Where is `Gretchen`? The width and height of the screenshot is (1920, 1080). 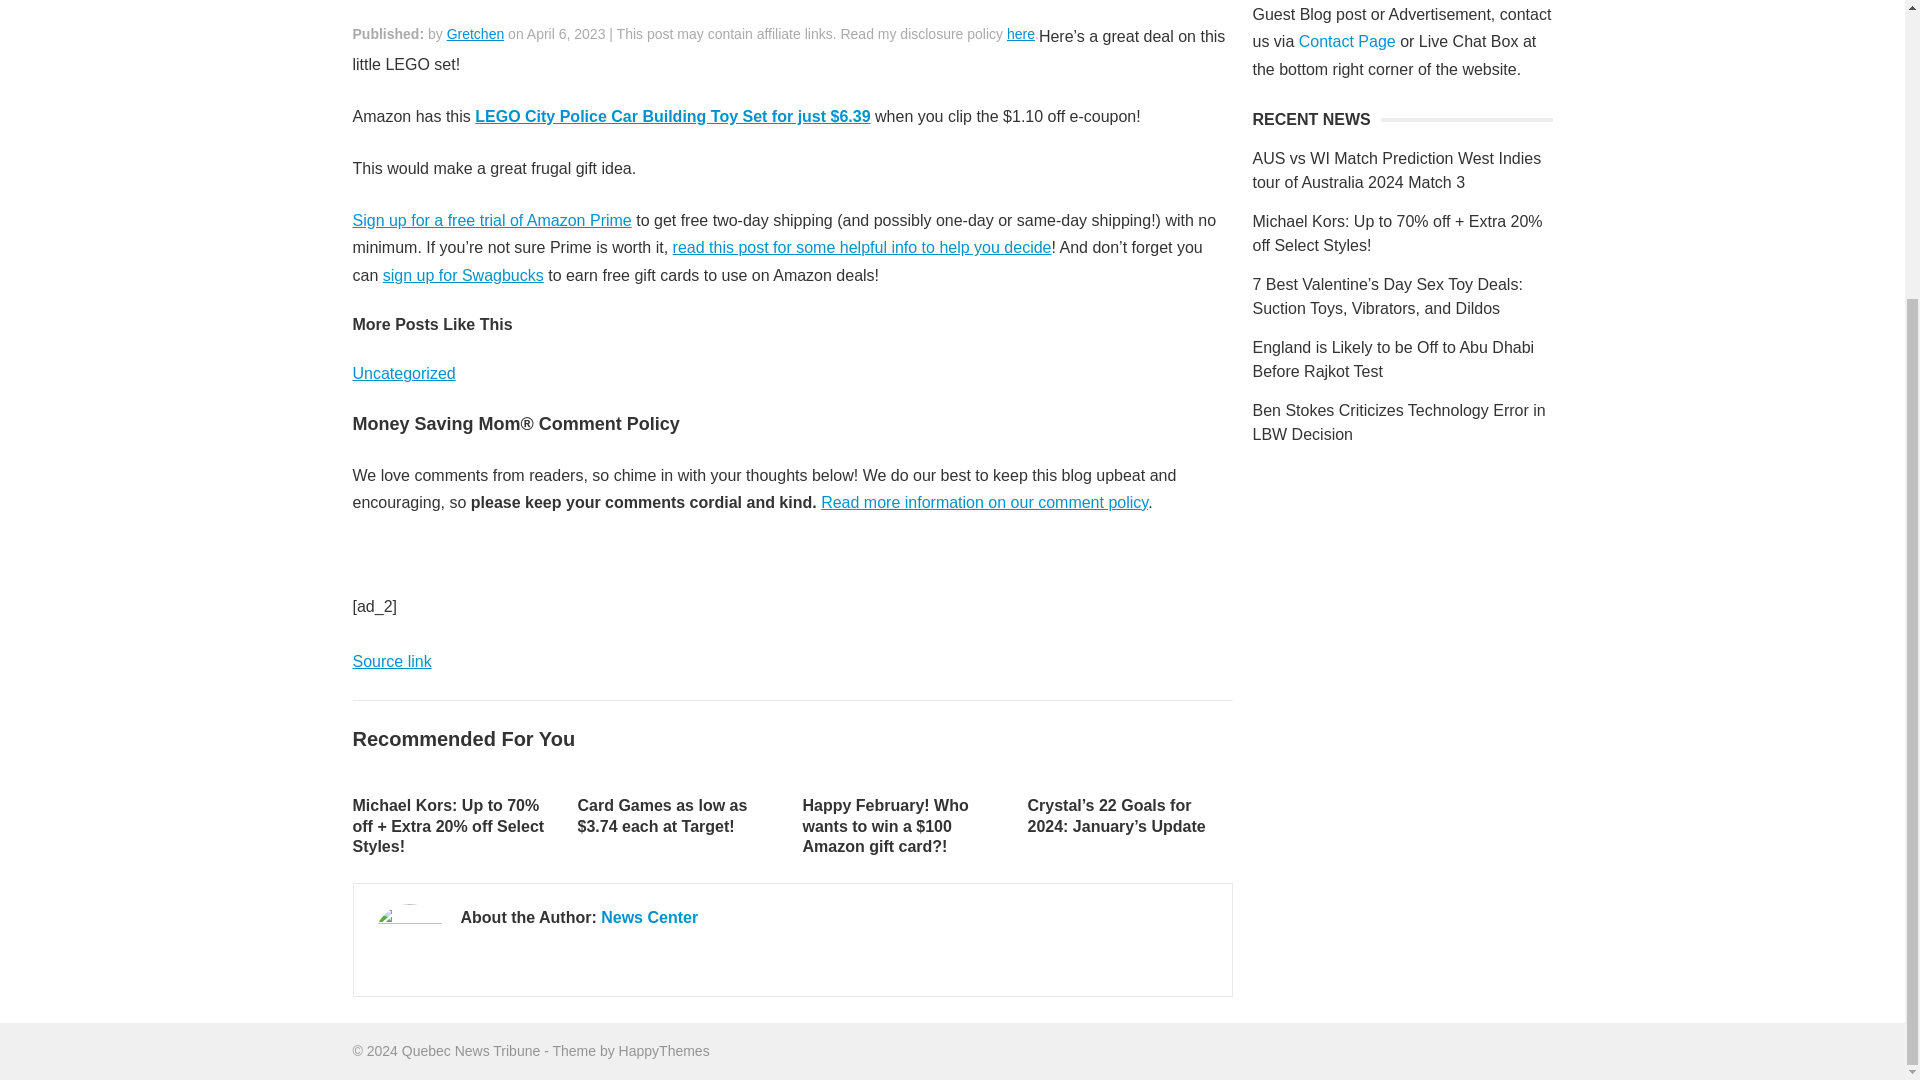
Gretchen is located at coordinates (476, 34).